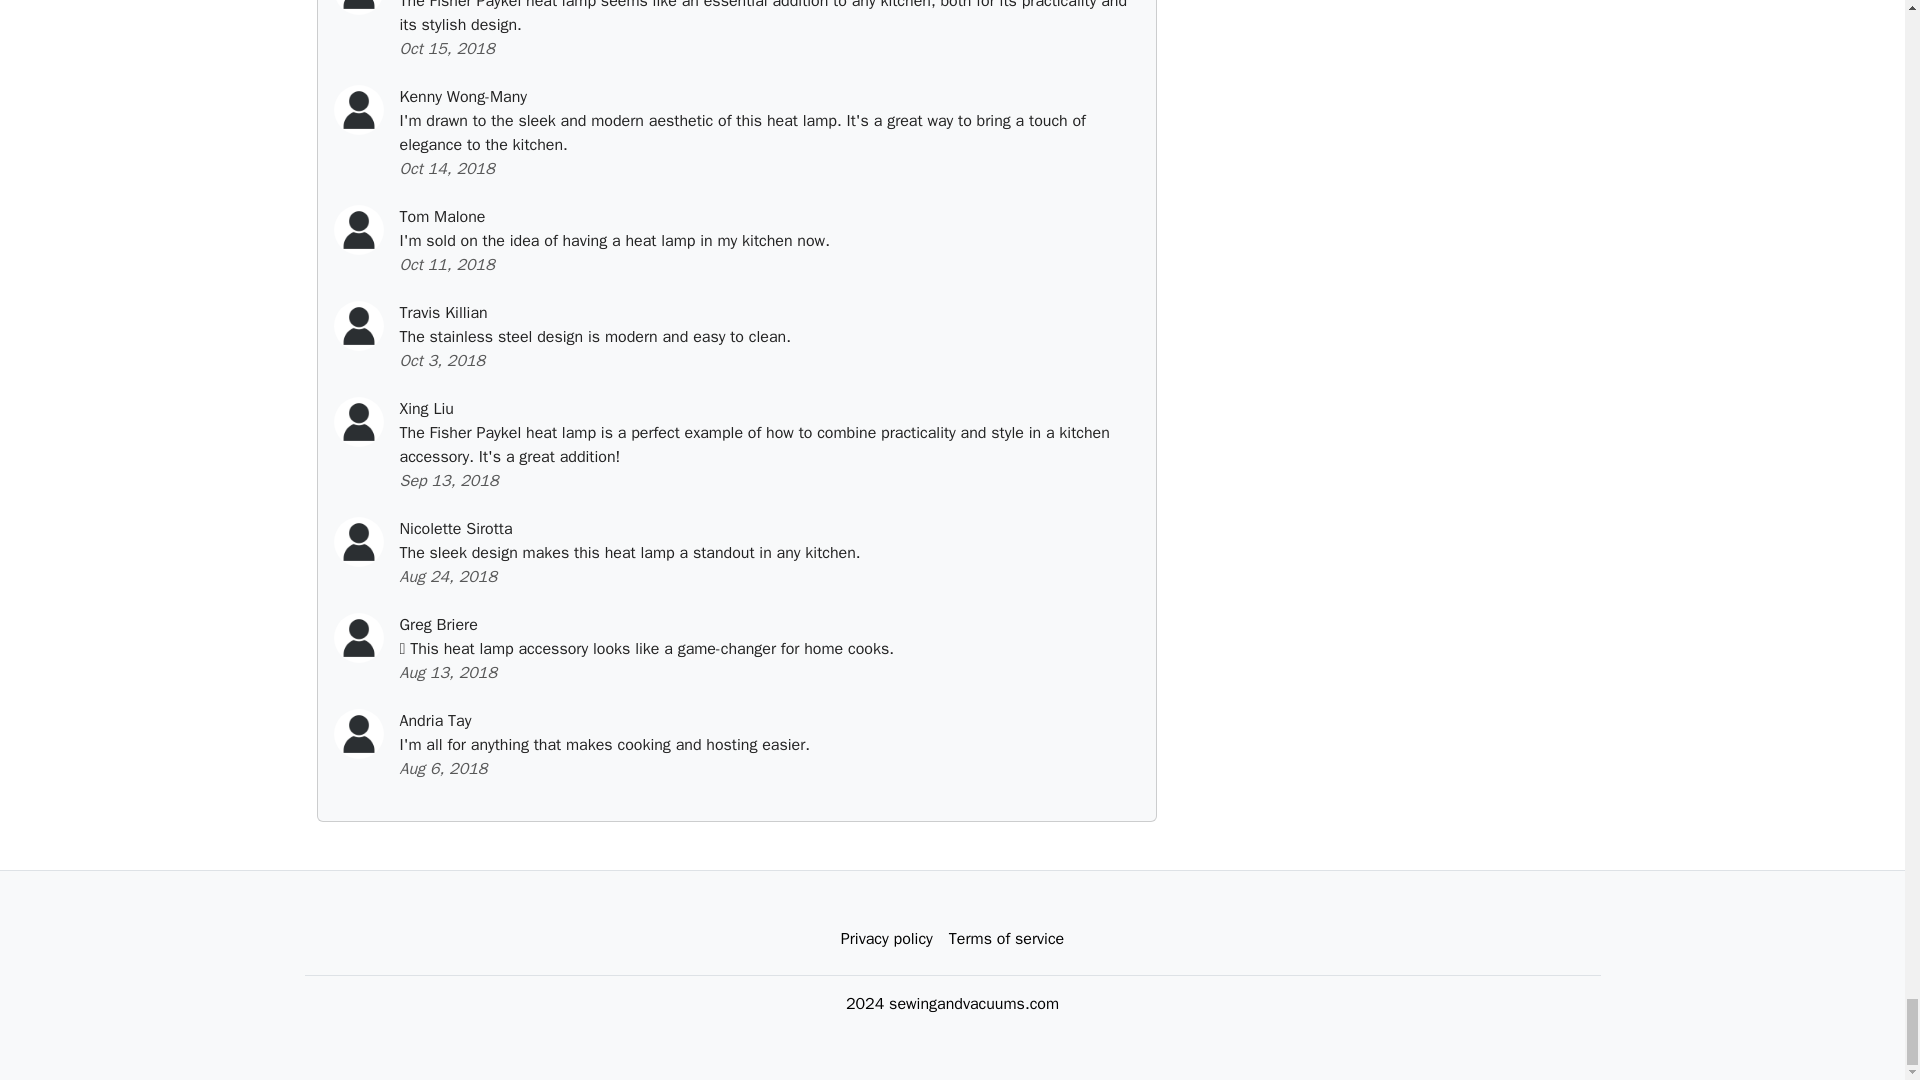  What do you see at coordinates (886, 939) in the screenshot?
I see `Privacy policy` at bounding box center [886, 939].